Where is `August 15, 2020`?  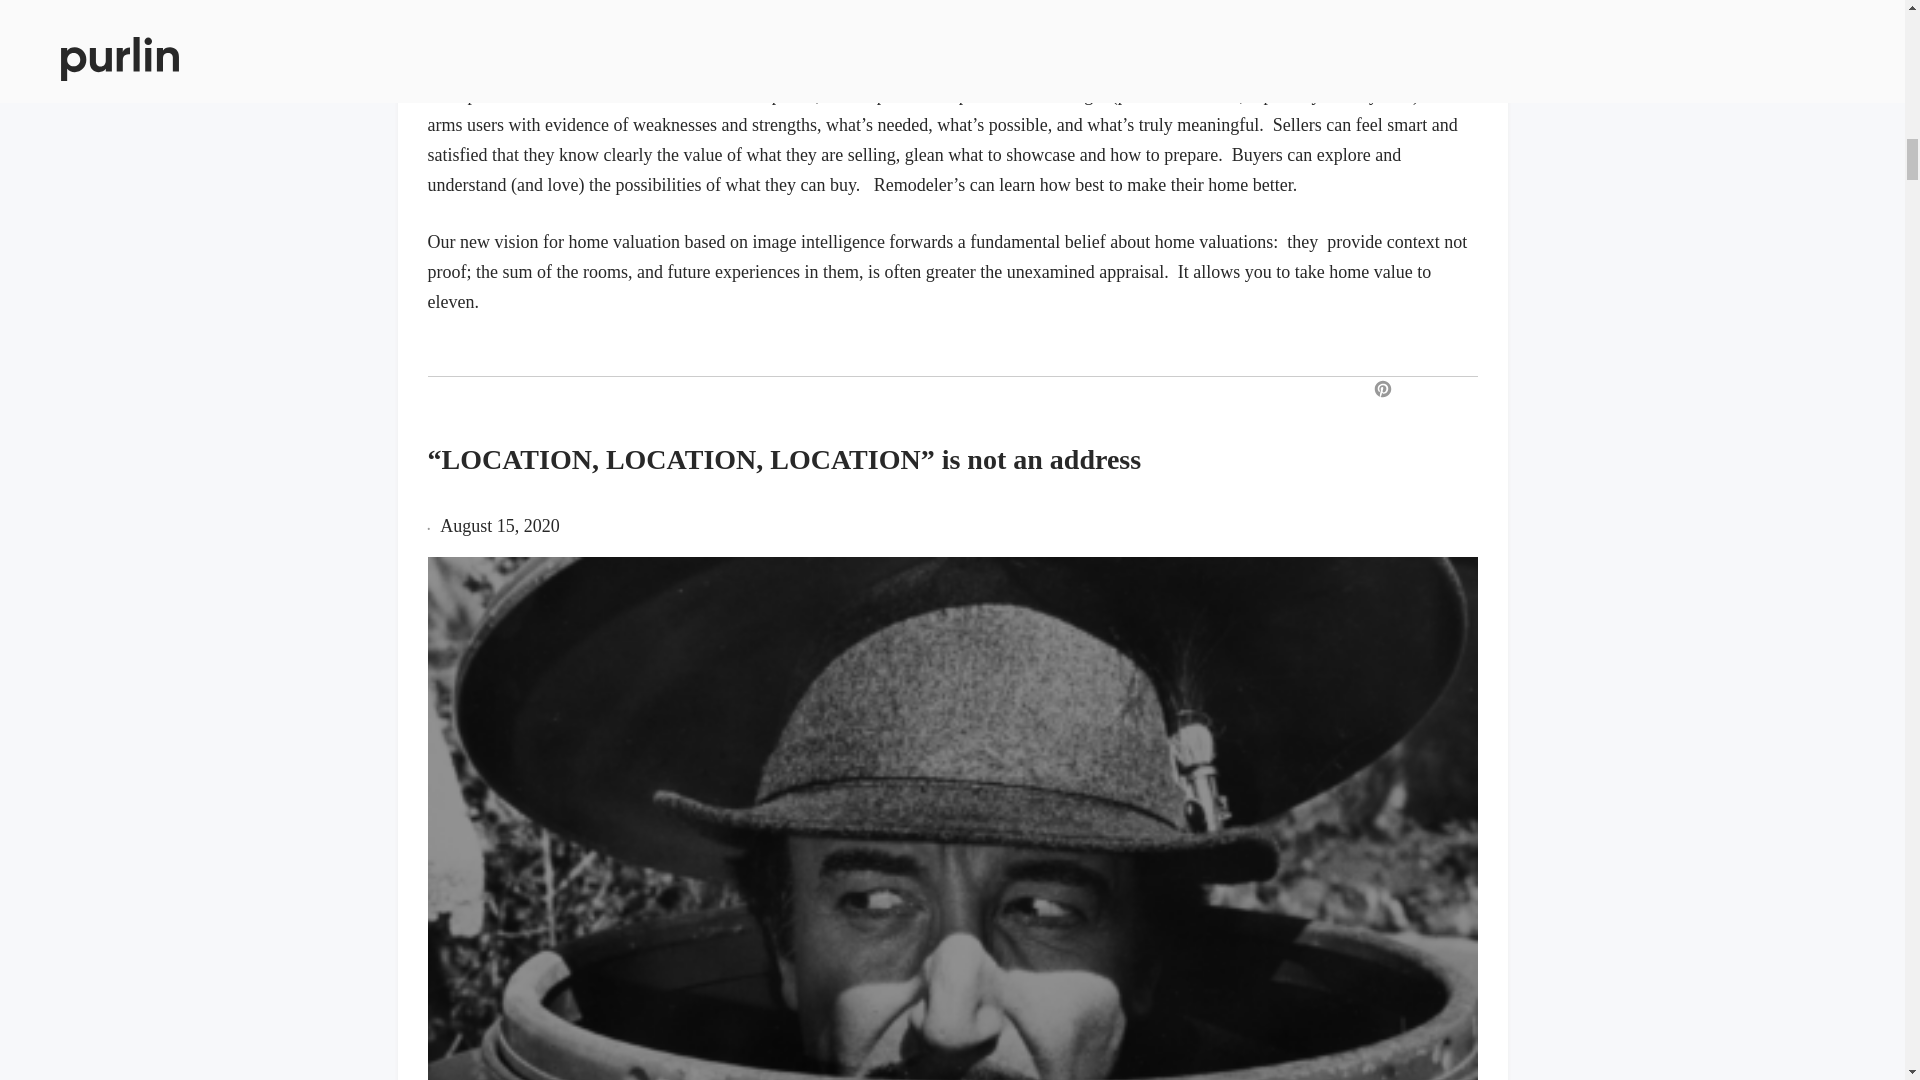 August 15, 2020 is located at coordinates (500, 526).